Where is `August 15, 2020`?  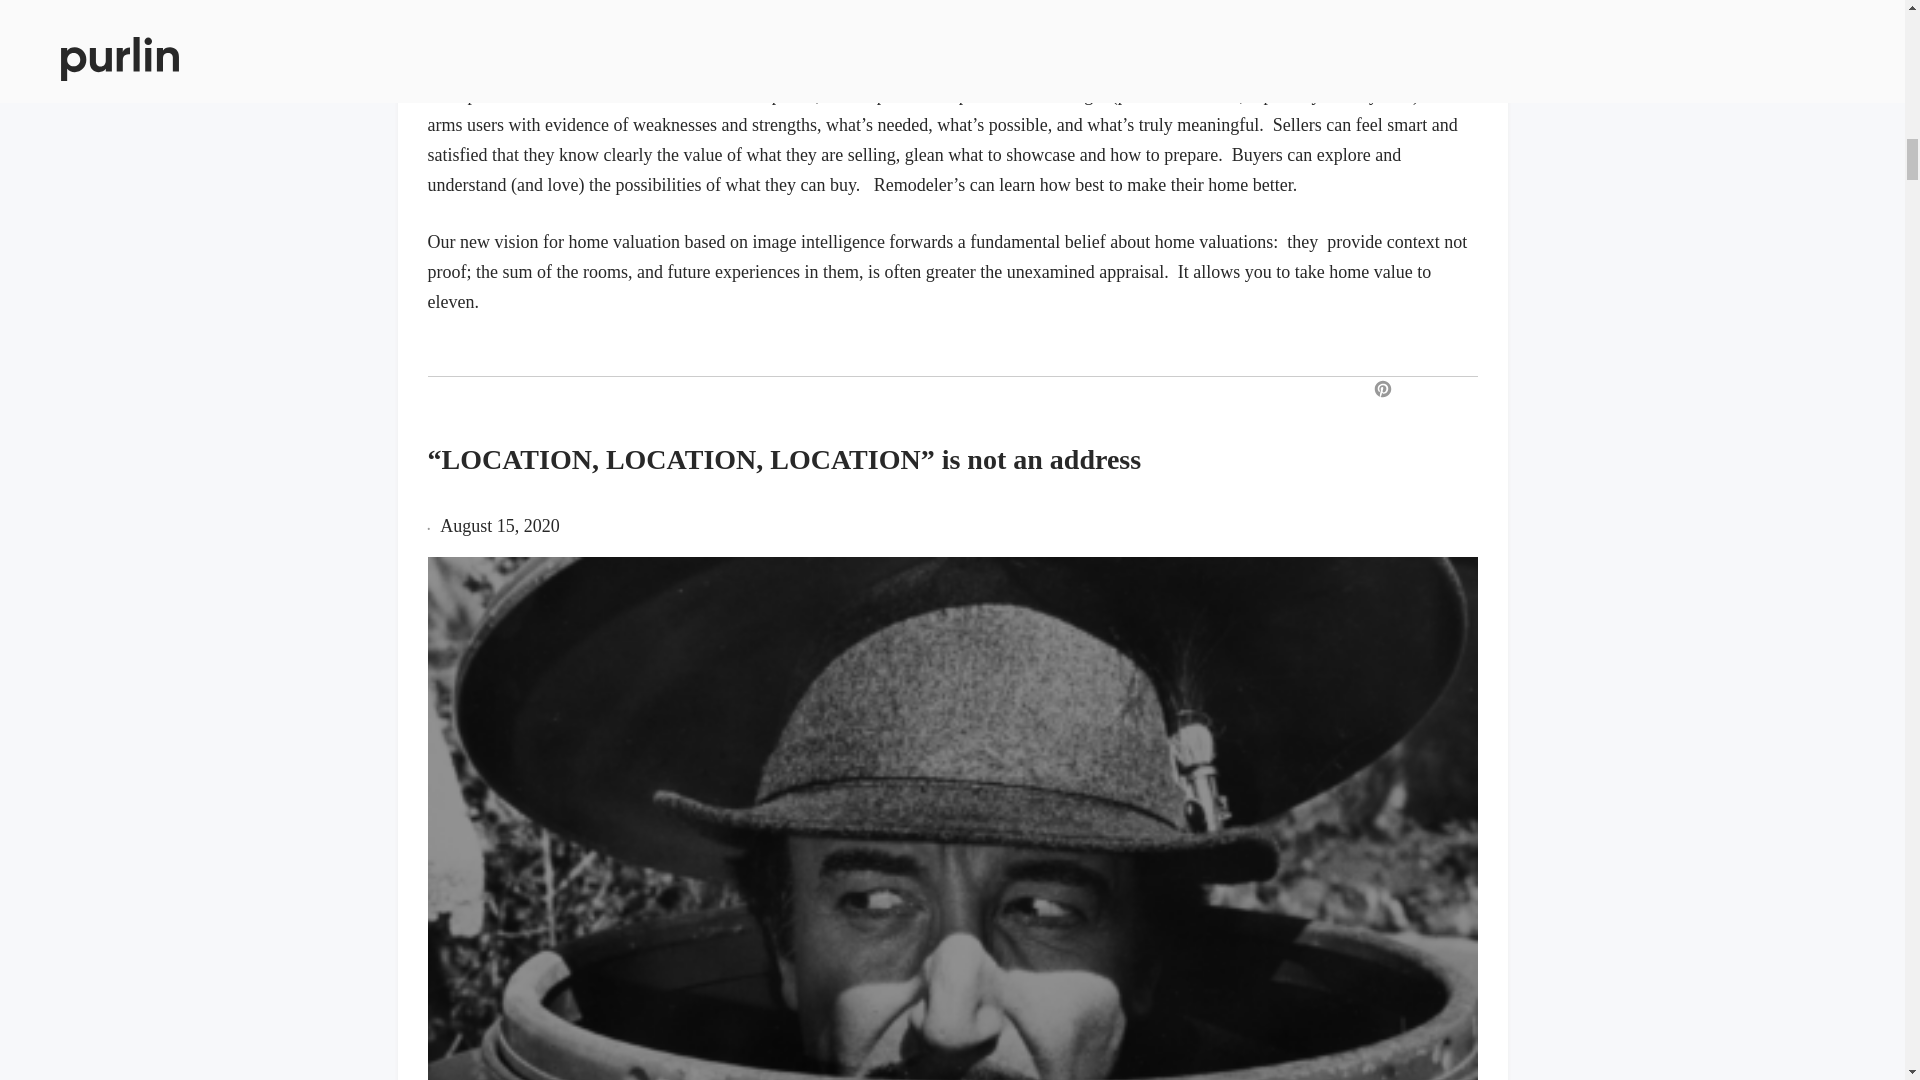 August 15, 2020 is located at coordinates (500, 526).